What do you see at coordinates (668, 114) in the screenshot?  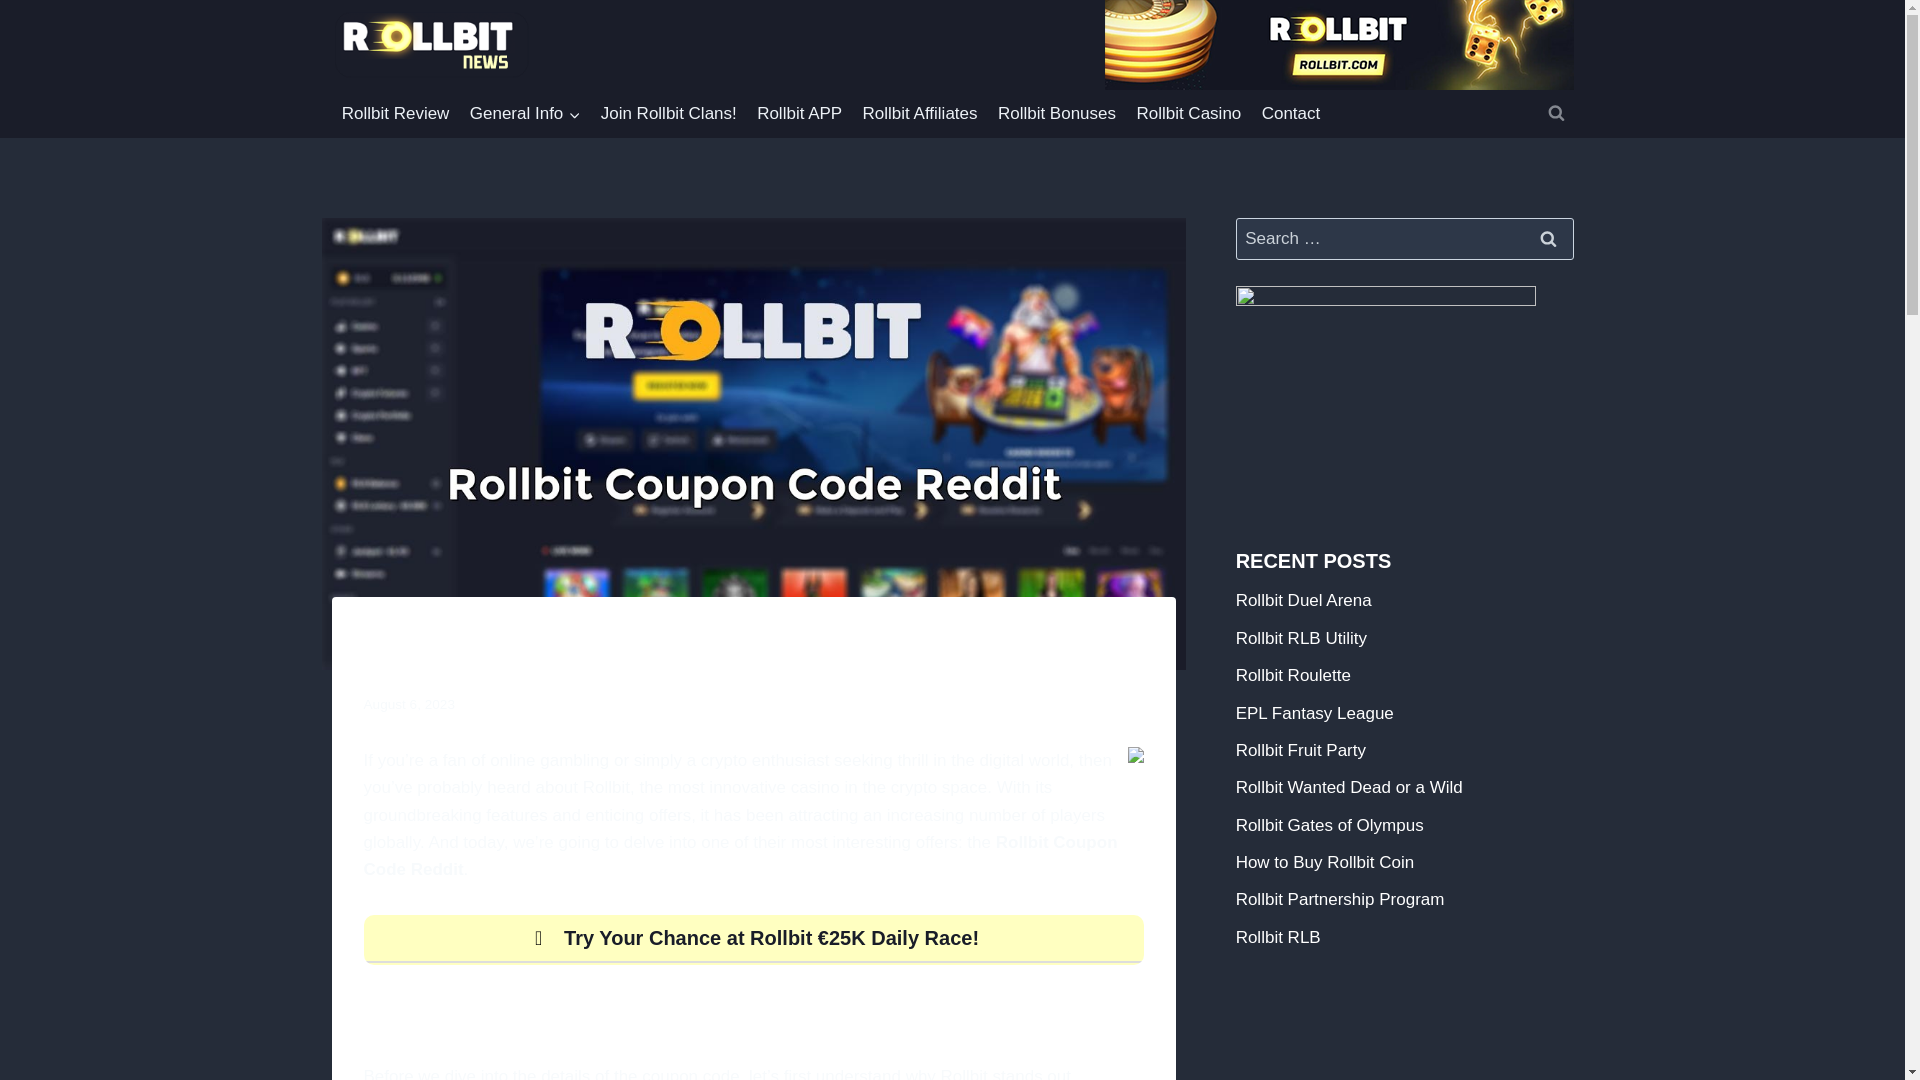 I see `Join Rollbit Clans!` at bounding box center [668, 114].